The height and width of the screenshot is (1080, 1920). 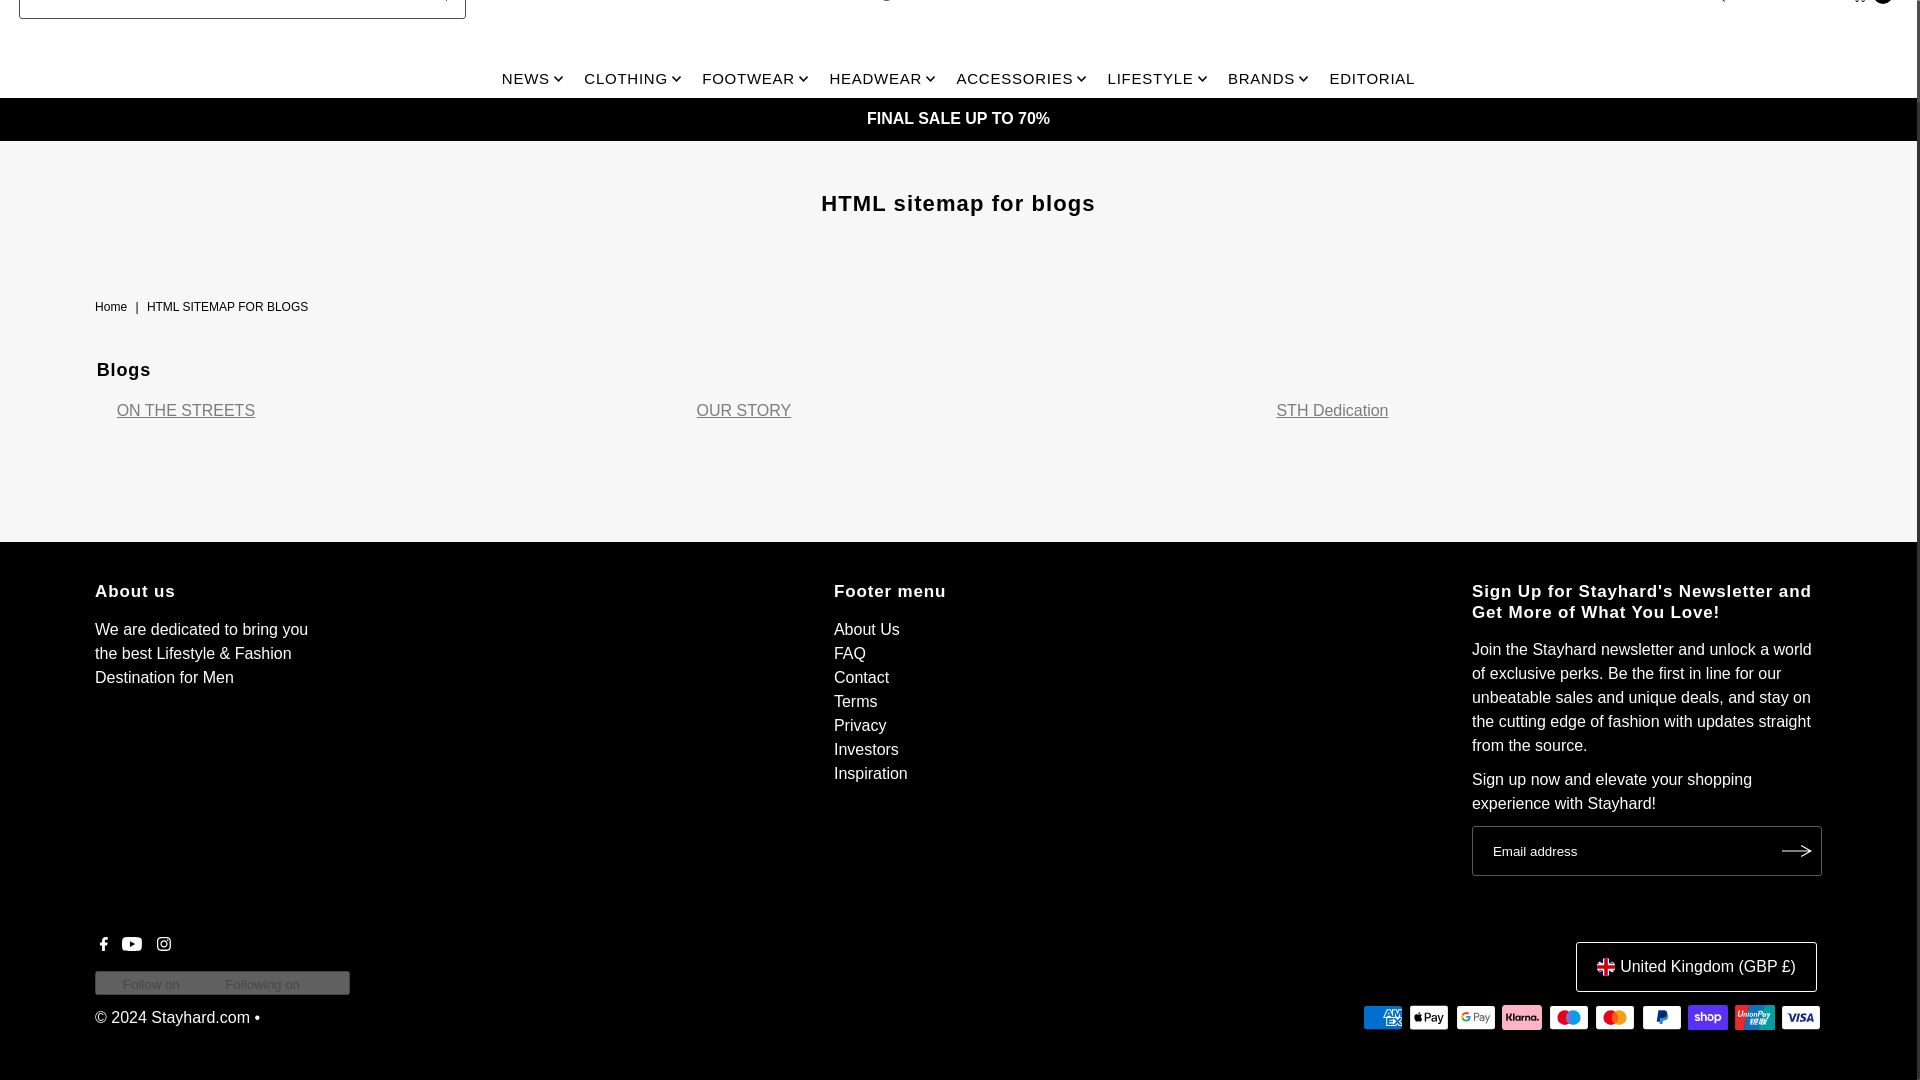 What do you see at coordinates (1521, 1018) in the screenshot?
I see `Klarna` at bounding box center [1521, 1018].